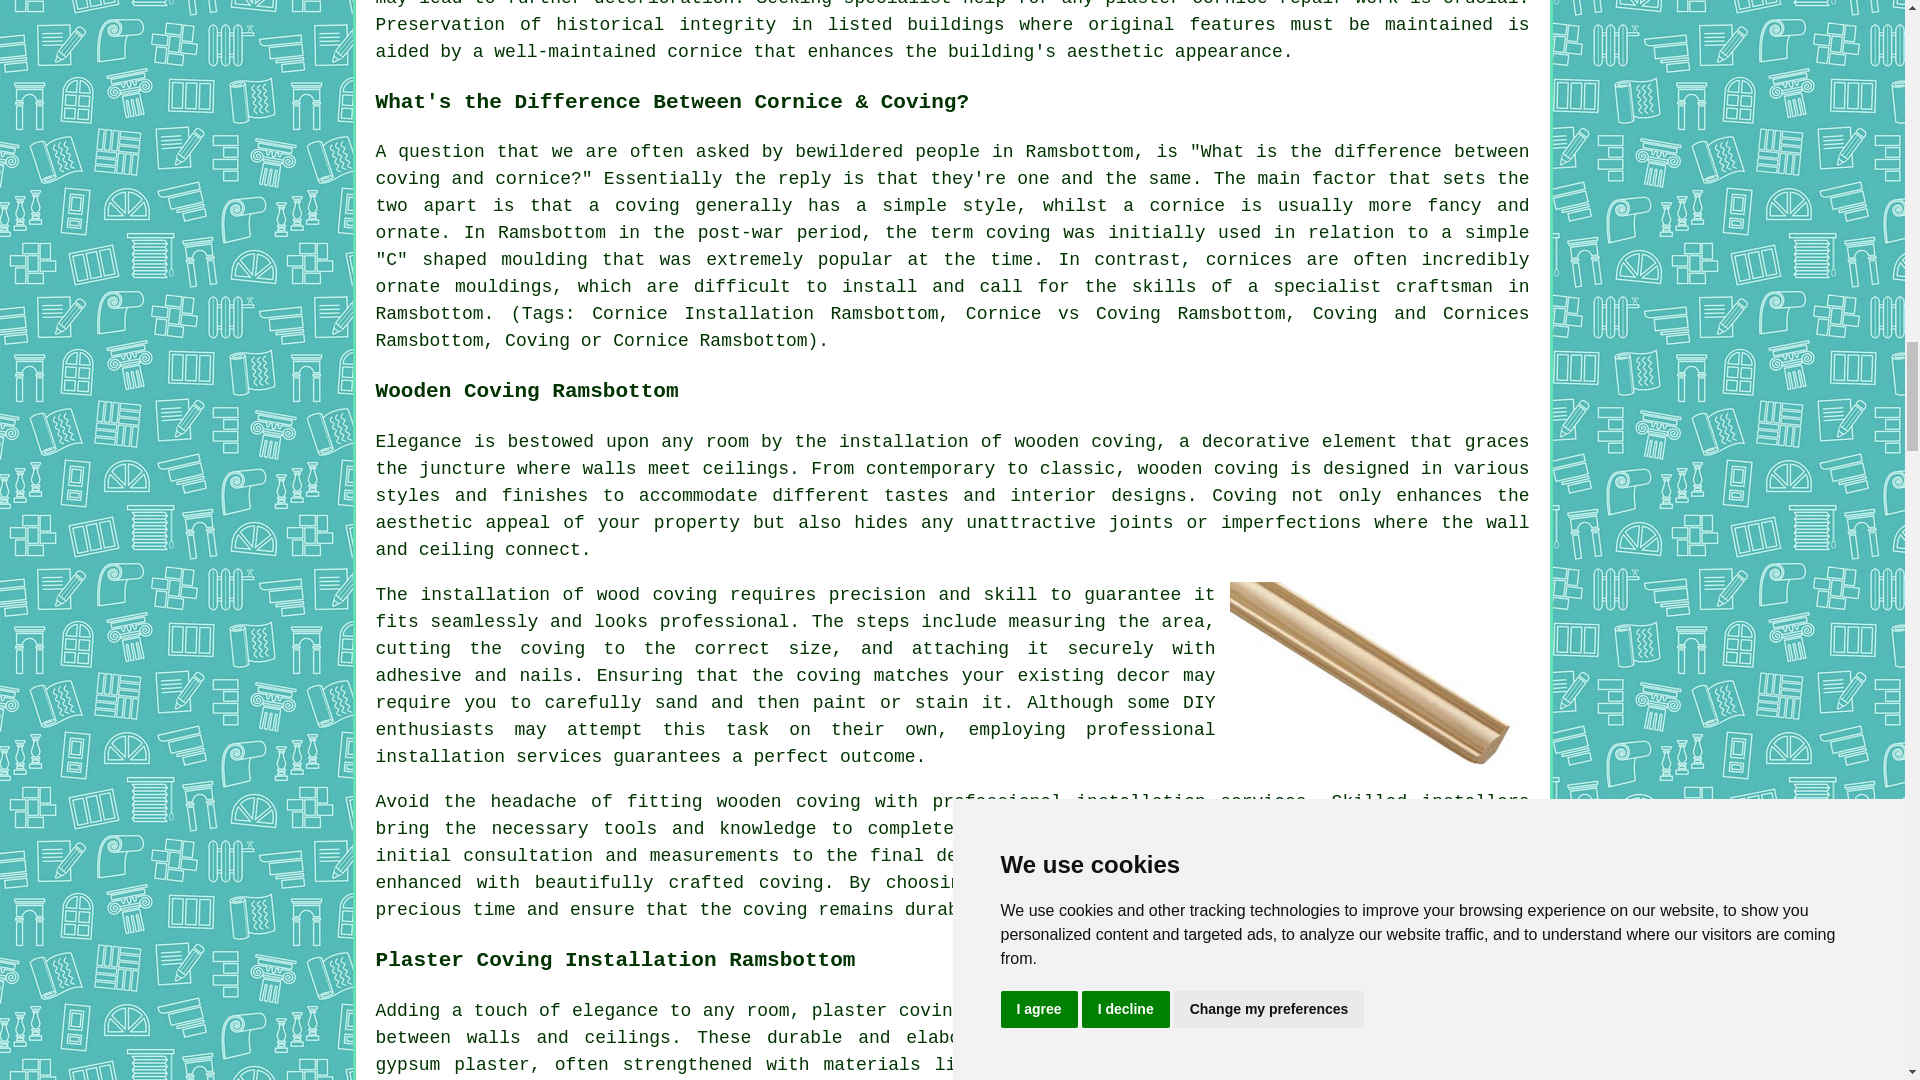 This screenshot has width=1920, height=1080. I want to click on plaster cornice repair, so click(1224, 4).